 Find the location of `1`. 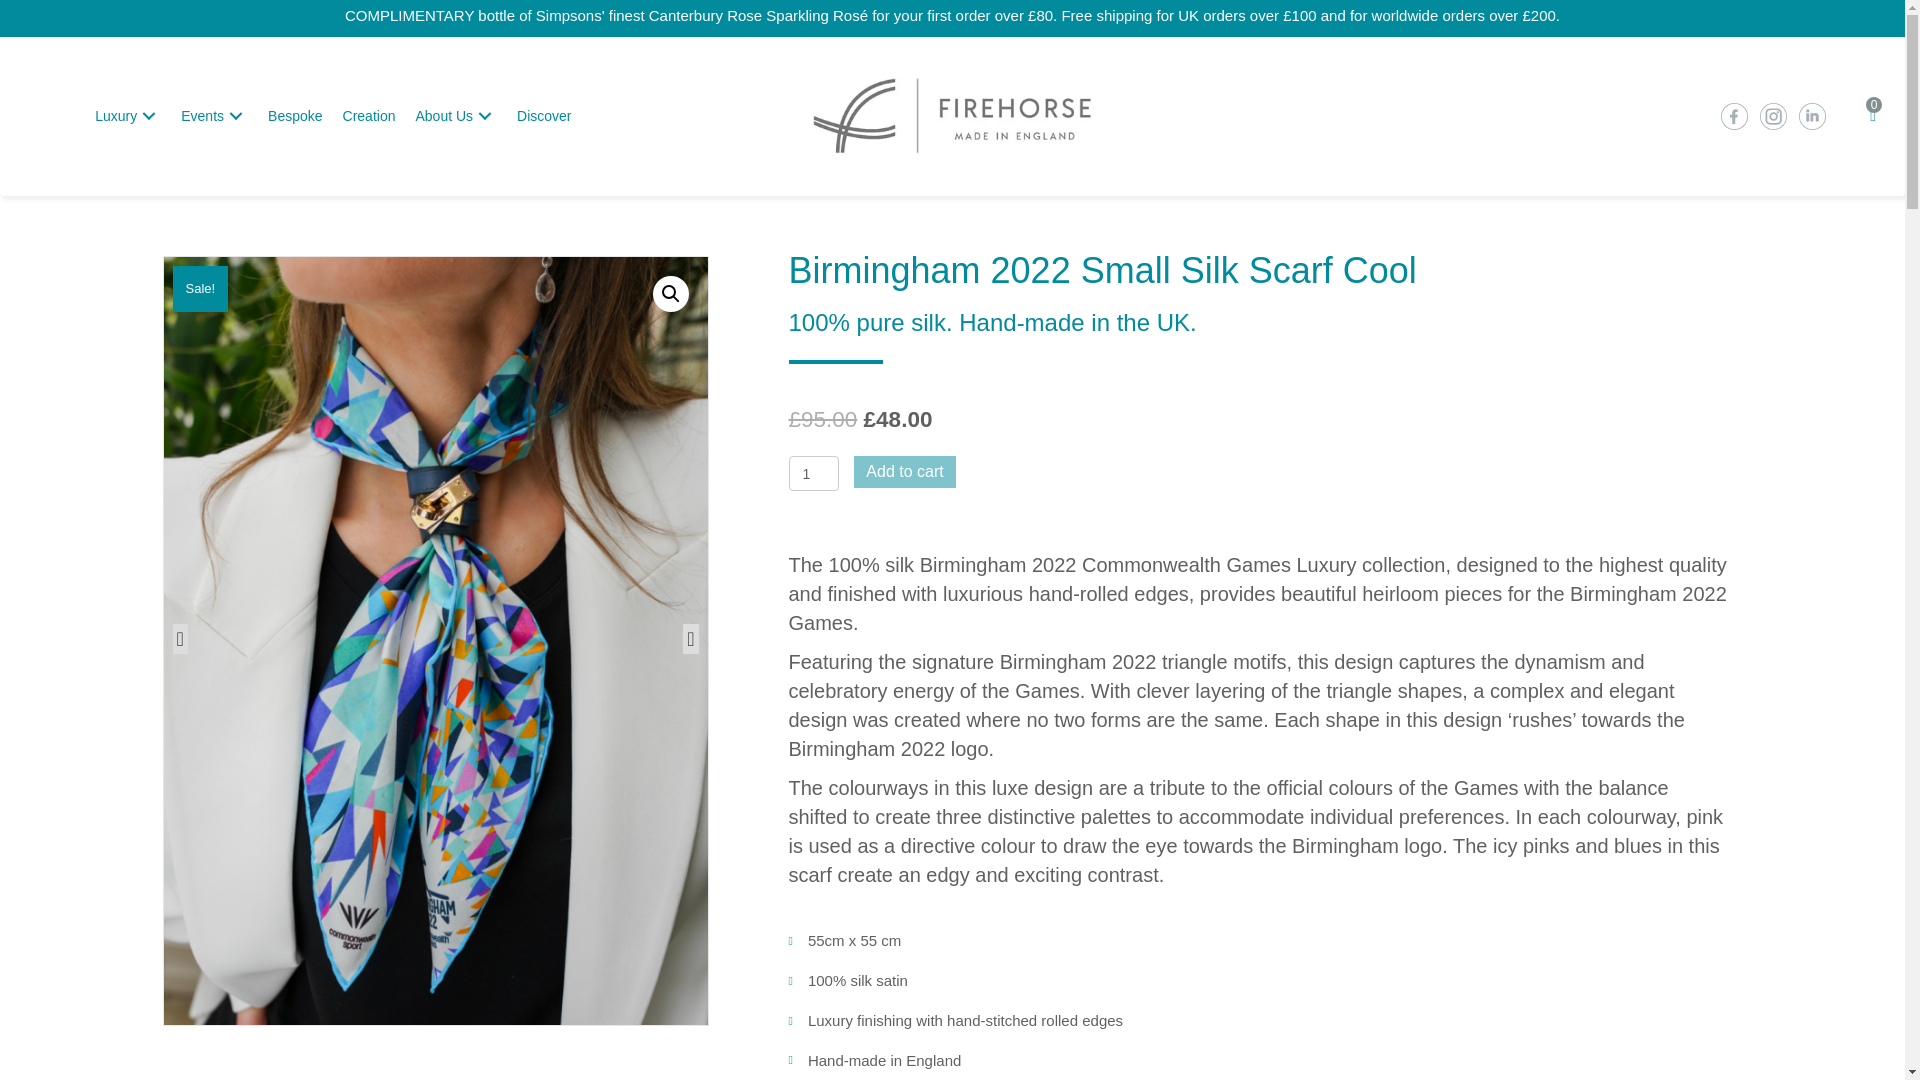

1 is located at coordinates (813, 473).